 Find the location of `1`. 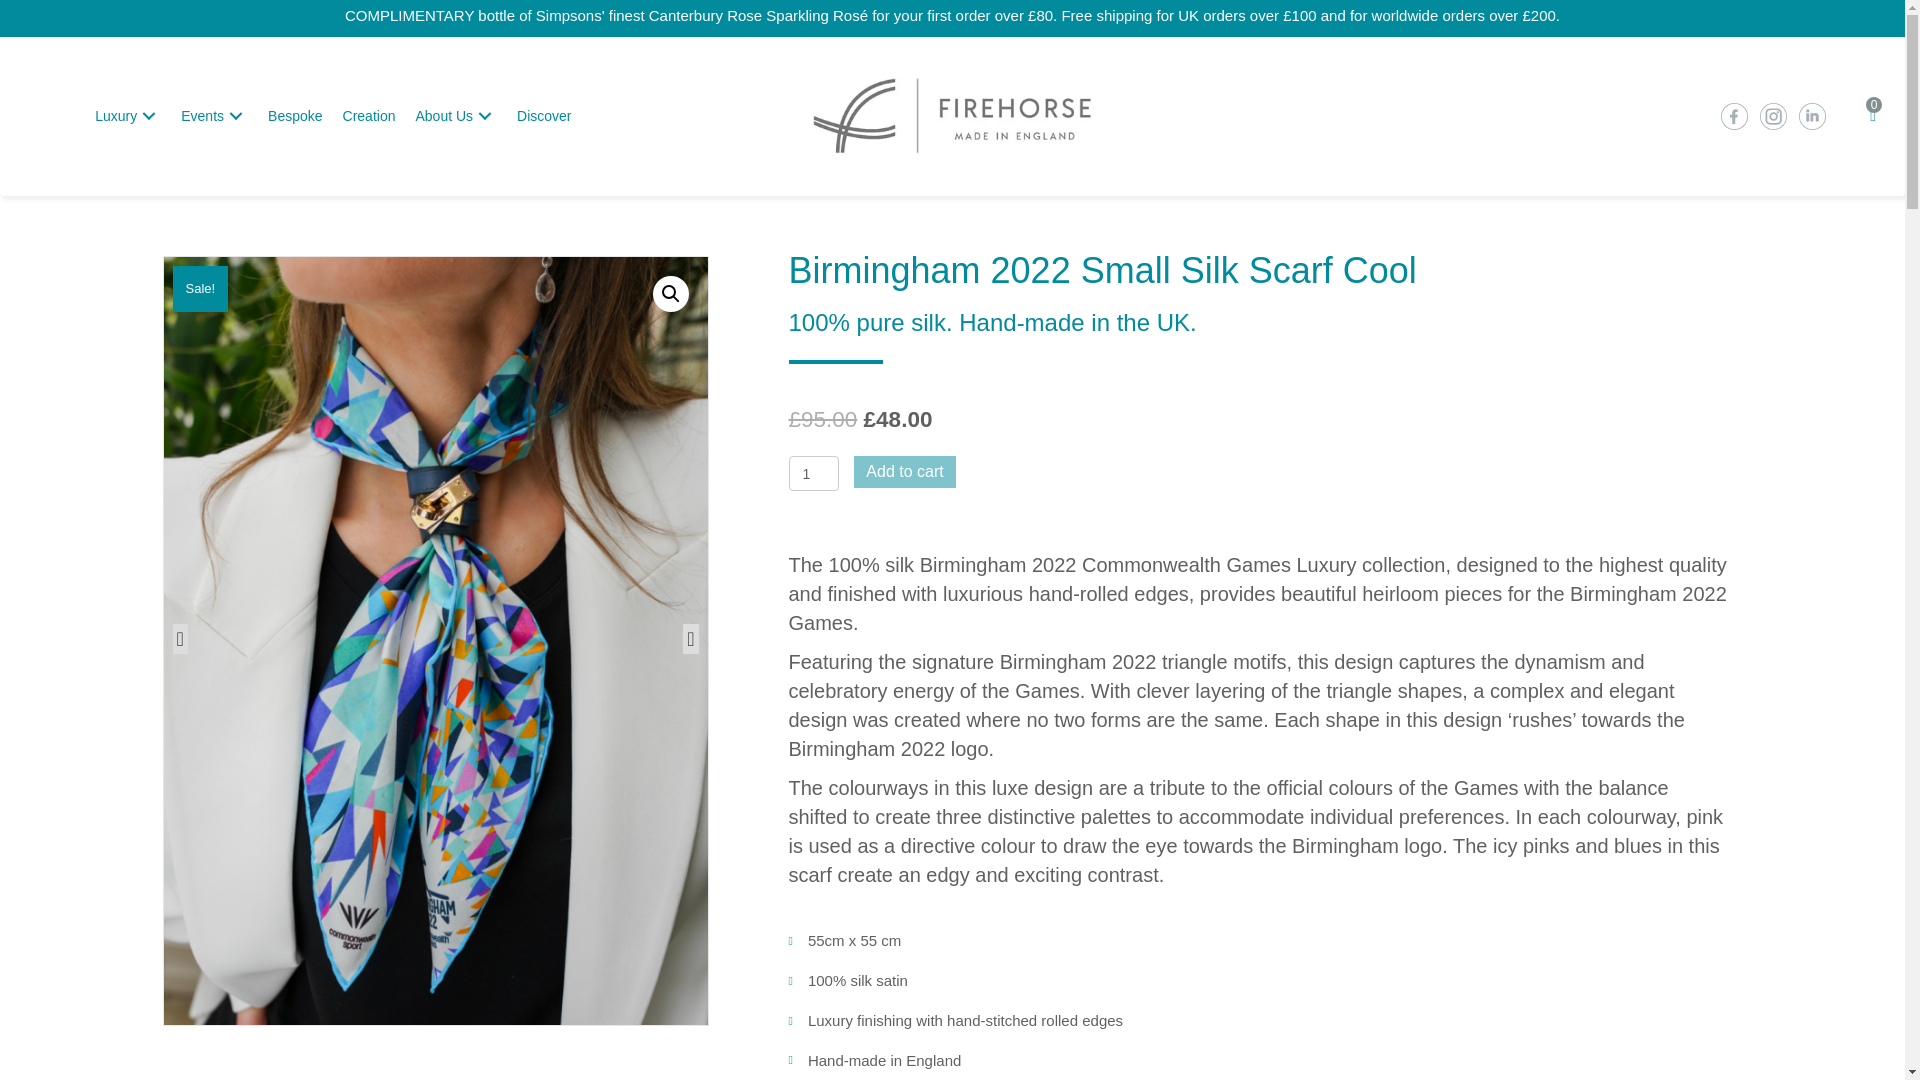

1 is located at coordinates (813, 473).